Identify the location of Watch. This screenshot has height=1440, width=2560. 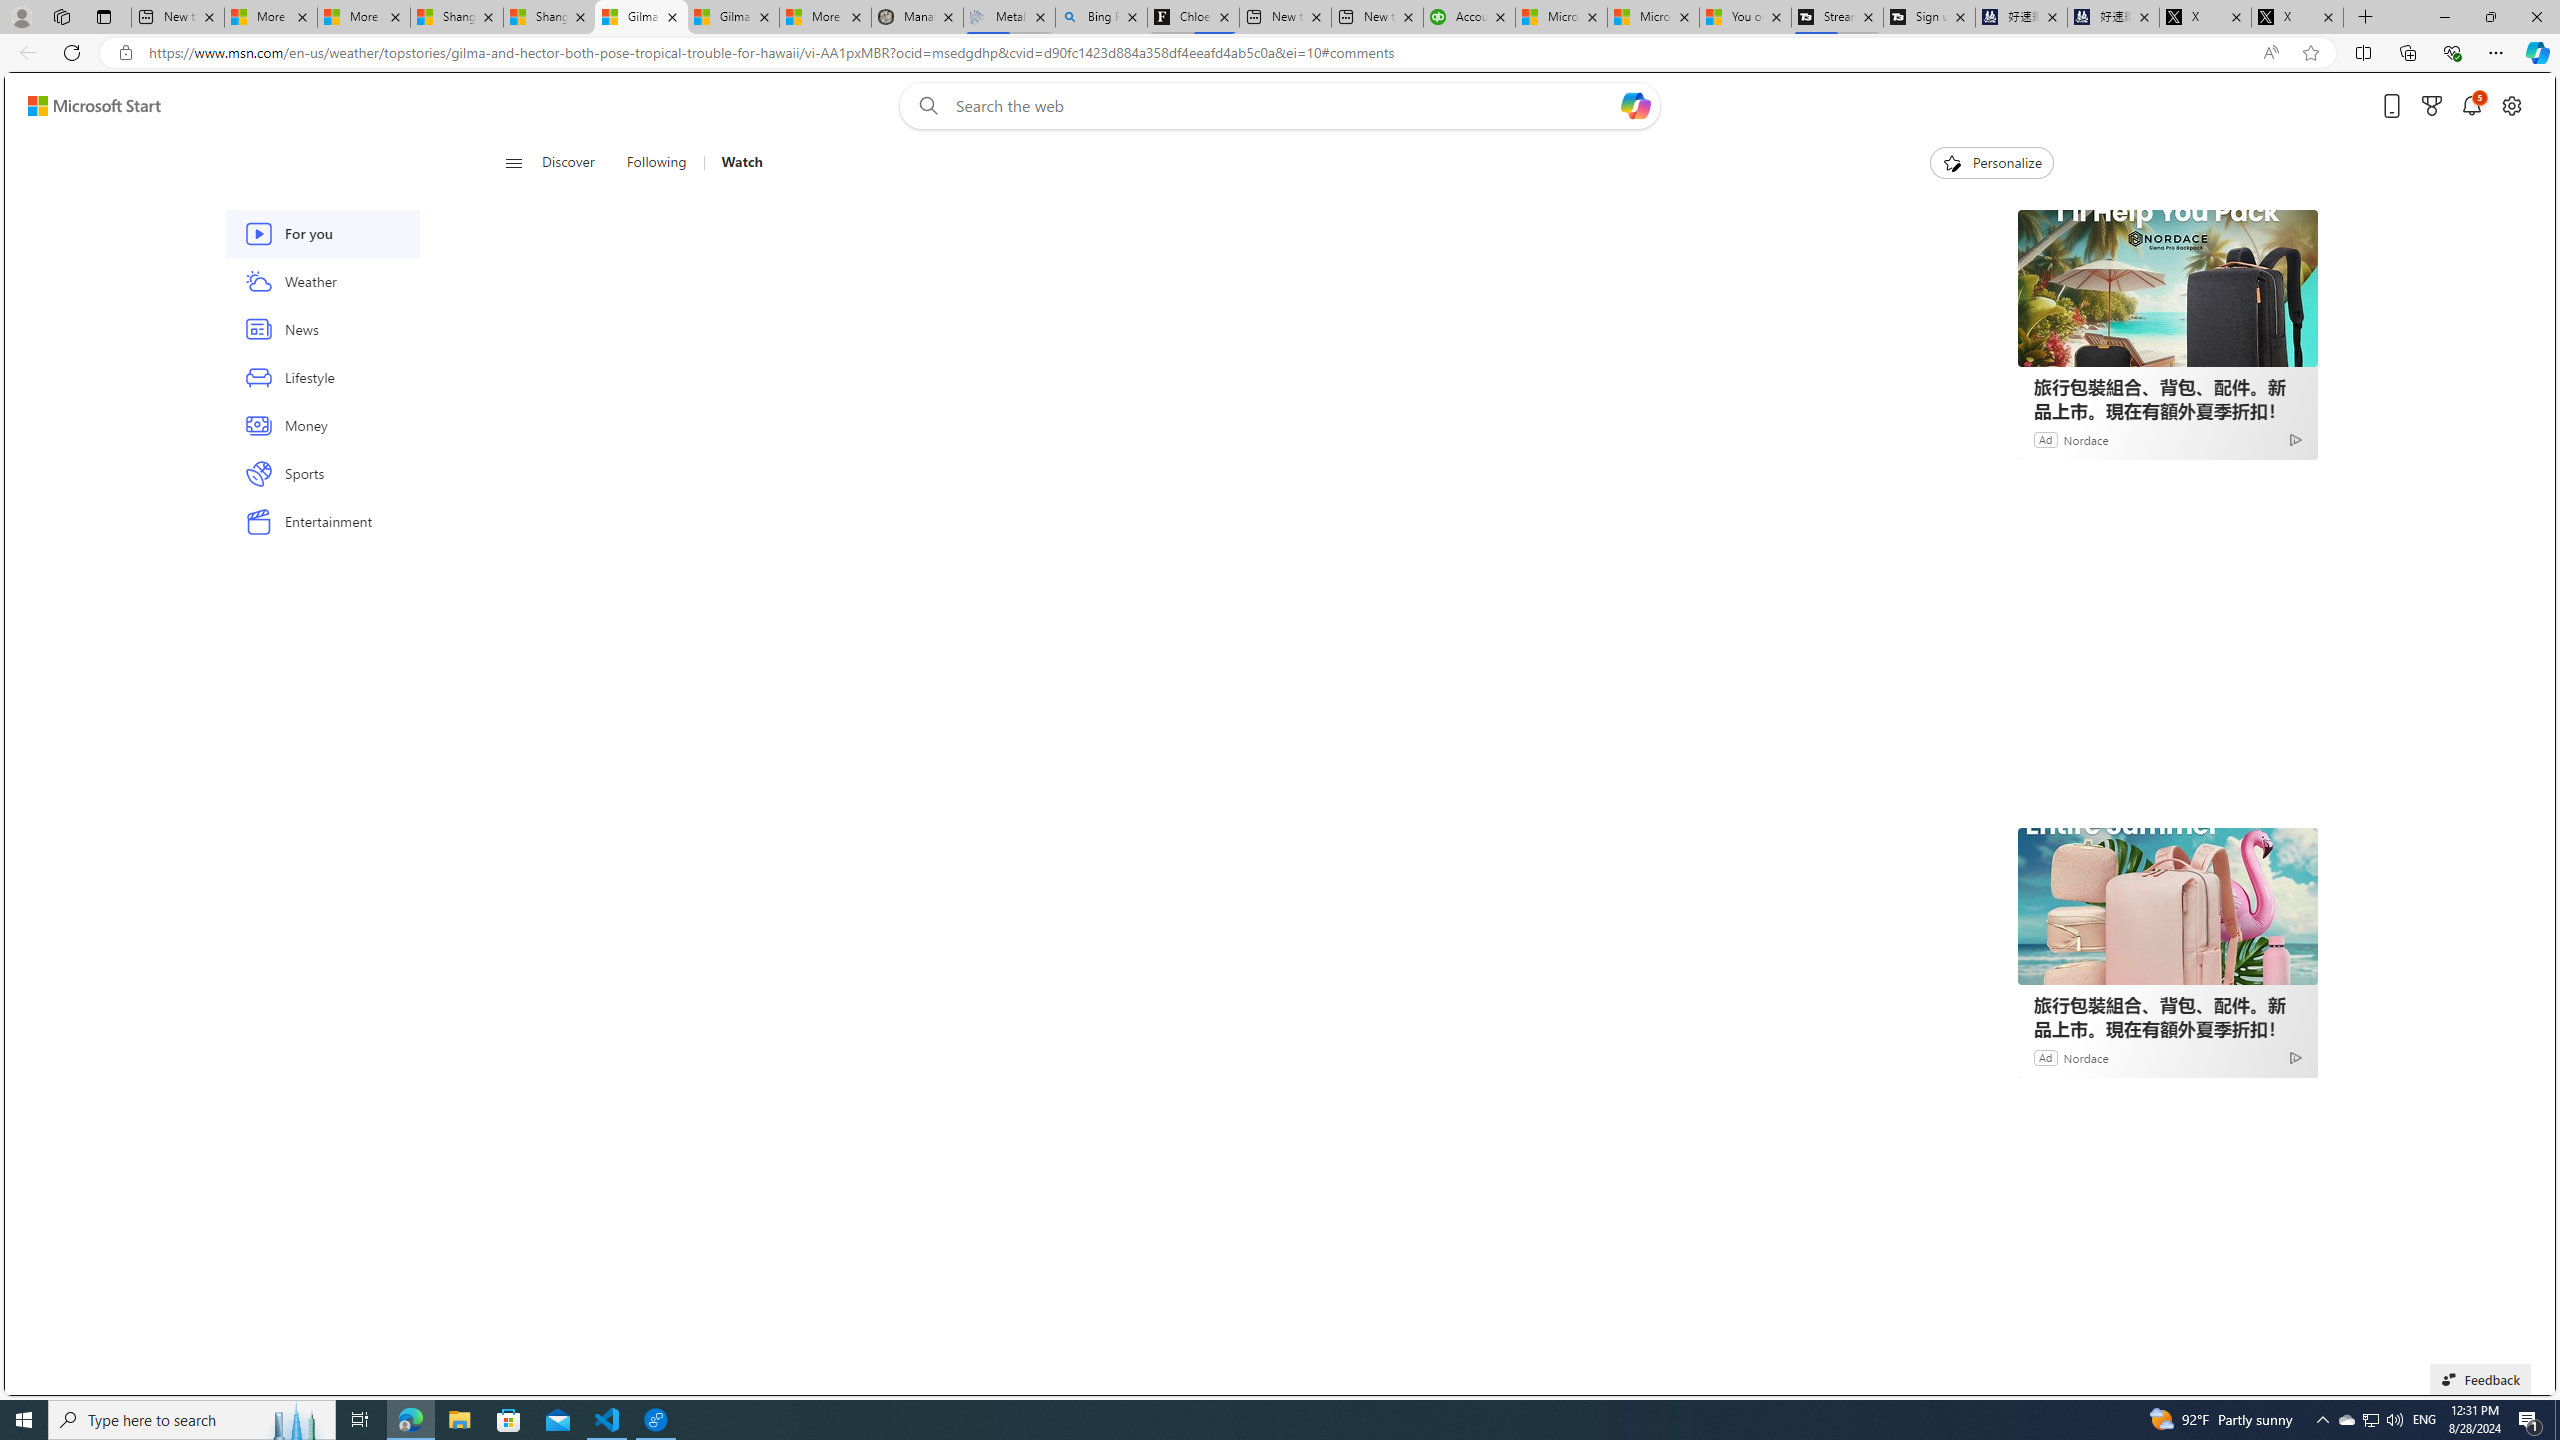
(733, 163).